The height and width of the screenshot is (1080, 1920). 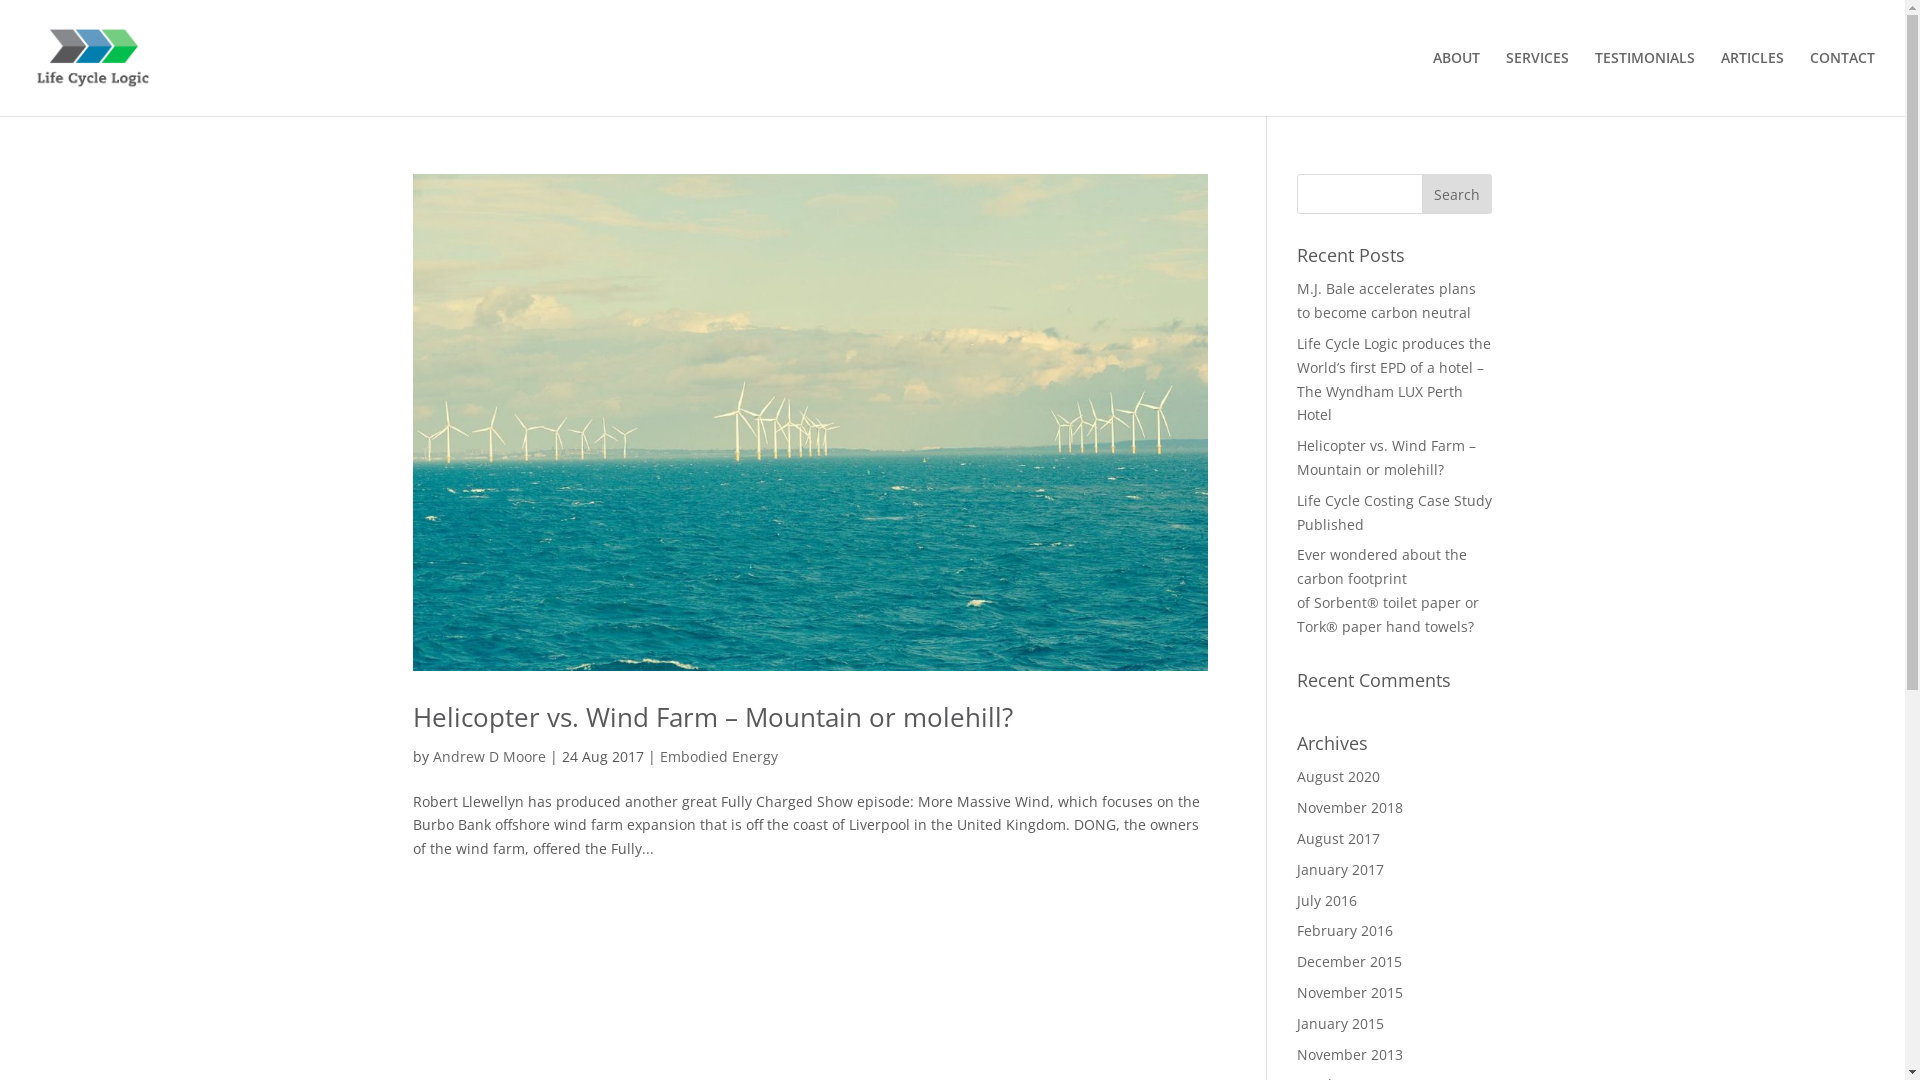 I want to click on July 2016, so click(x=1327, y=900).